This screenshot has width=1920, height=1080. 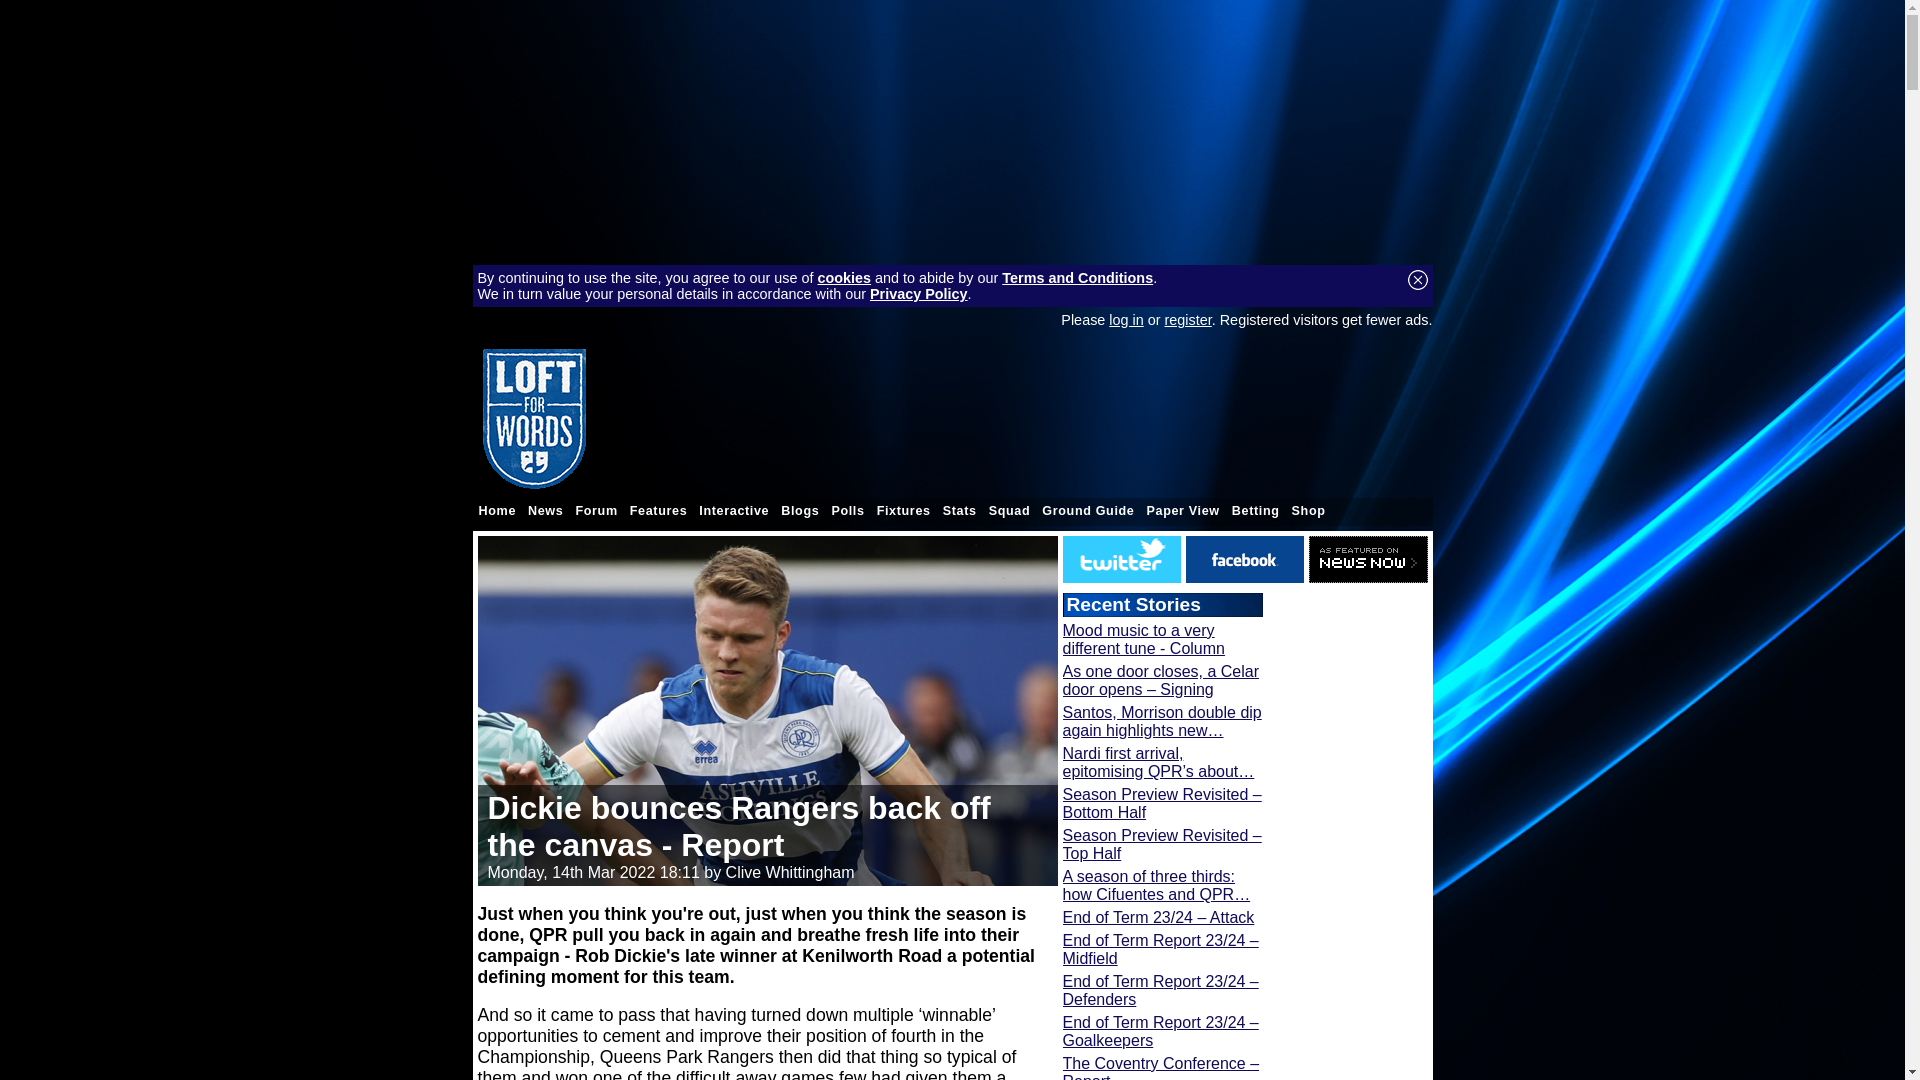 What do you see at coordinates (1126, 320) in the screenshot?
I see `log in` at bounding box center [1126, 320].